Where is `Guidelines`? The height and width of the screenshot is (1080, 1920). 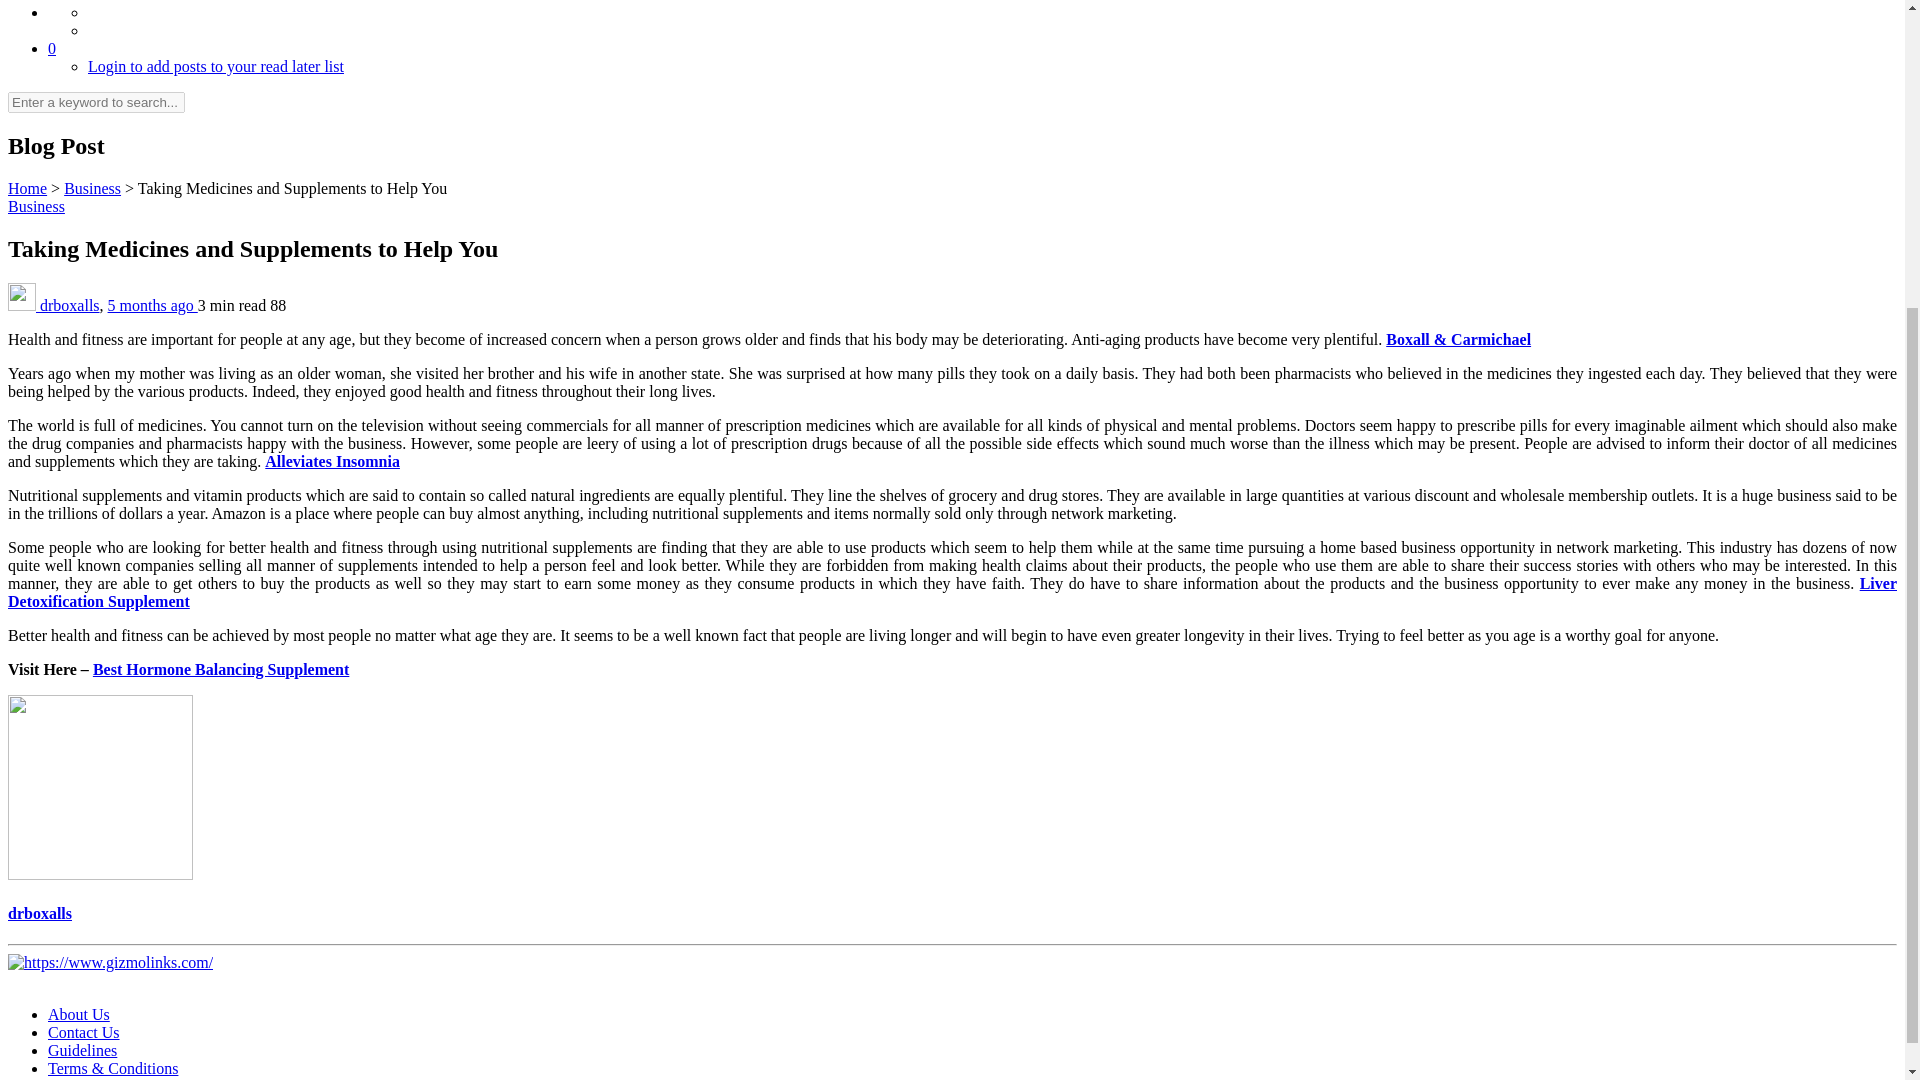 Guidelines is located at coordinates (82, 1050).